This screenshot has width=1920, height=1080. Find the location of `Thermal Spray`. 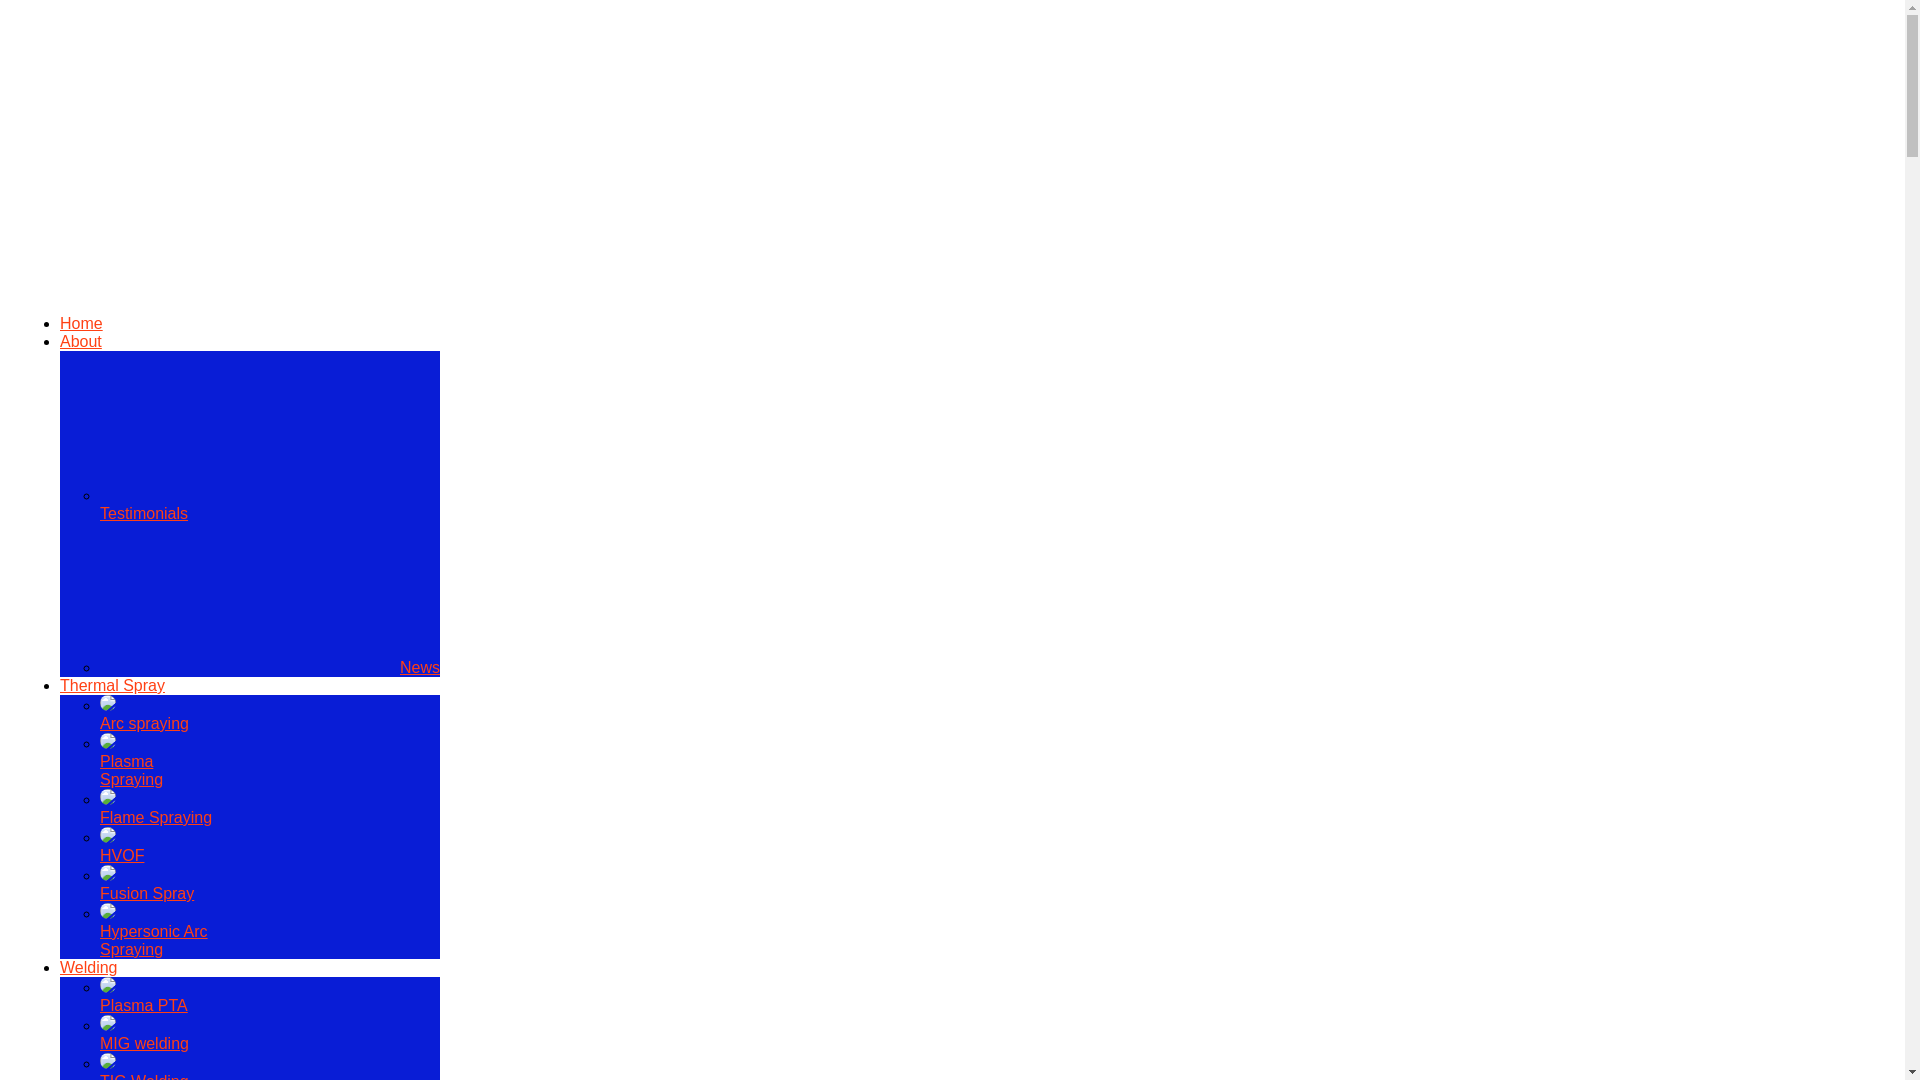

Thermal Spray is located at coordinates (112, 686).